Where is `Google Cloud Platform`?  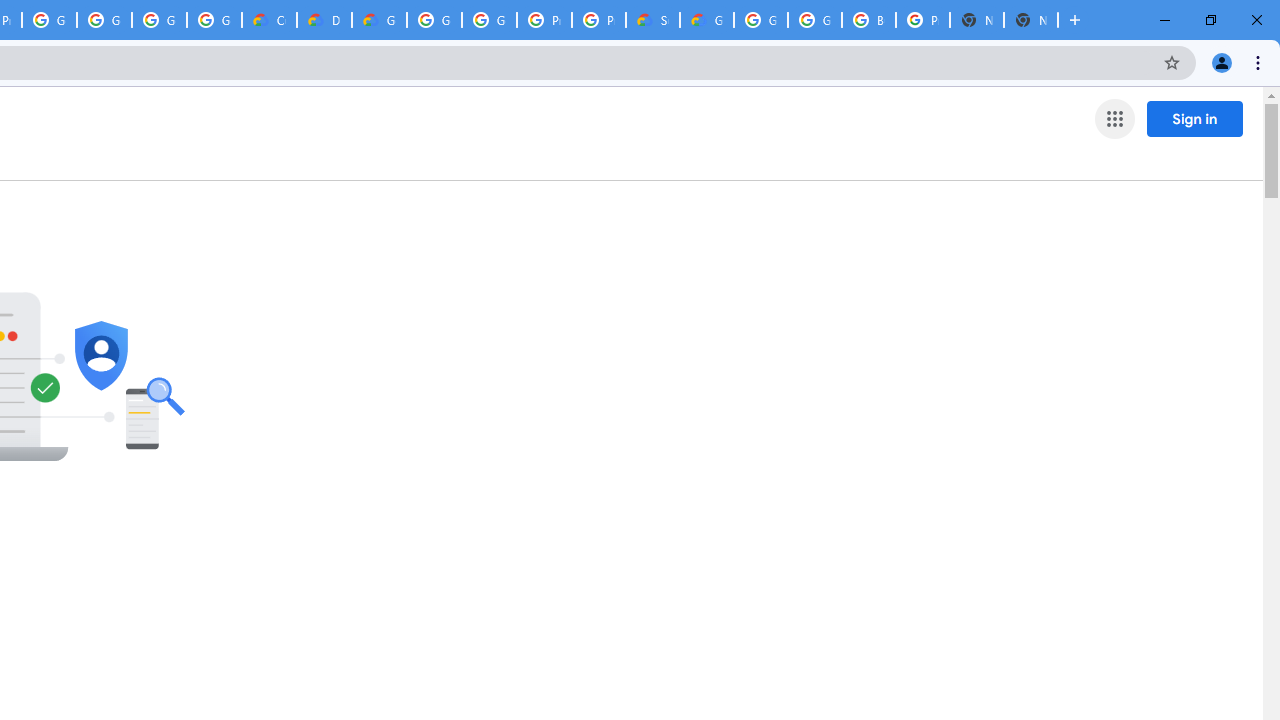 Google Cloud Platform is located at coordinates (490, 20).